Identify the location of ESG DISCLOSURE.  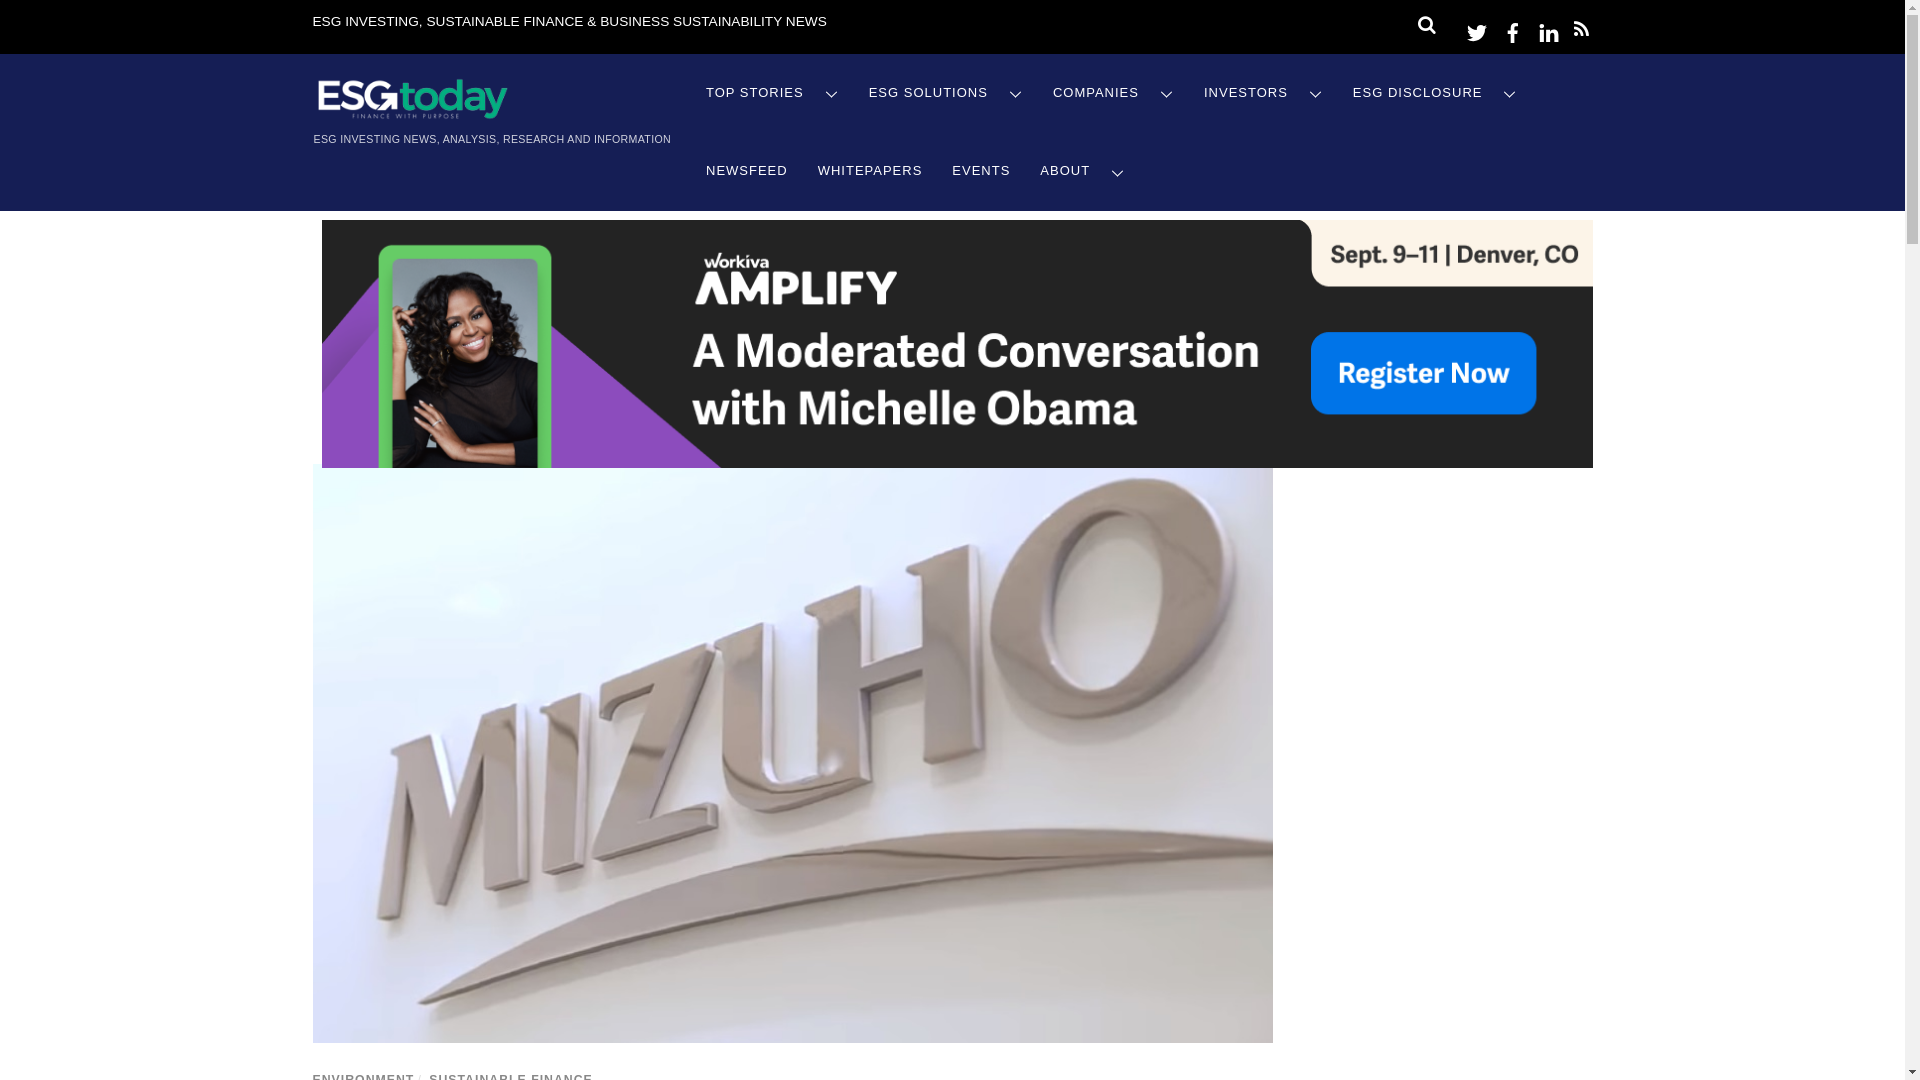
(1435, 93).